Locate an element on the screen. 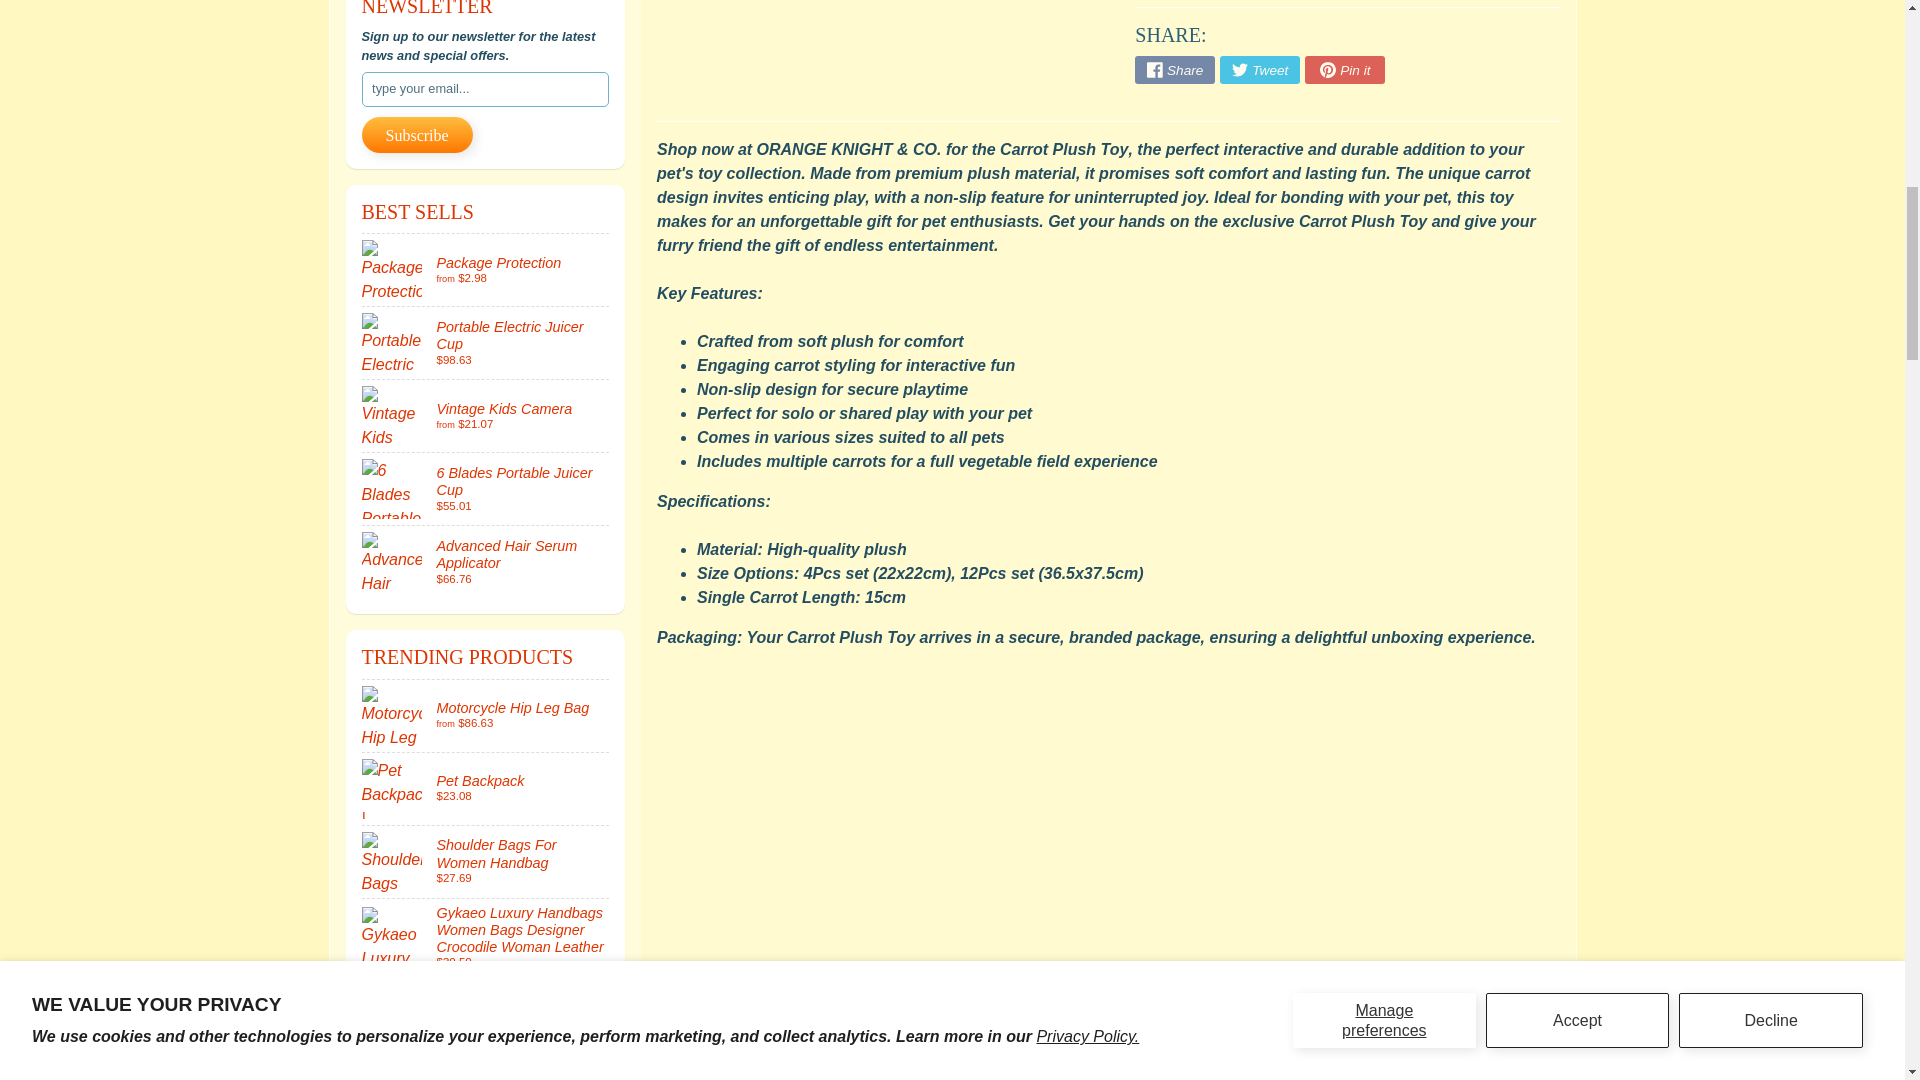 This screenshot has height=1080, width=1920. Shoulder Bags For Women Handbag is located at coordinates (486, 862).